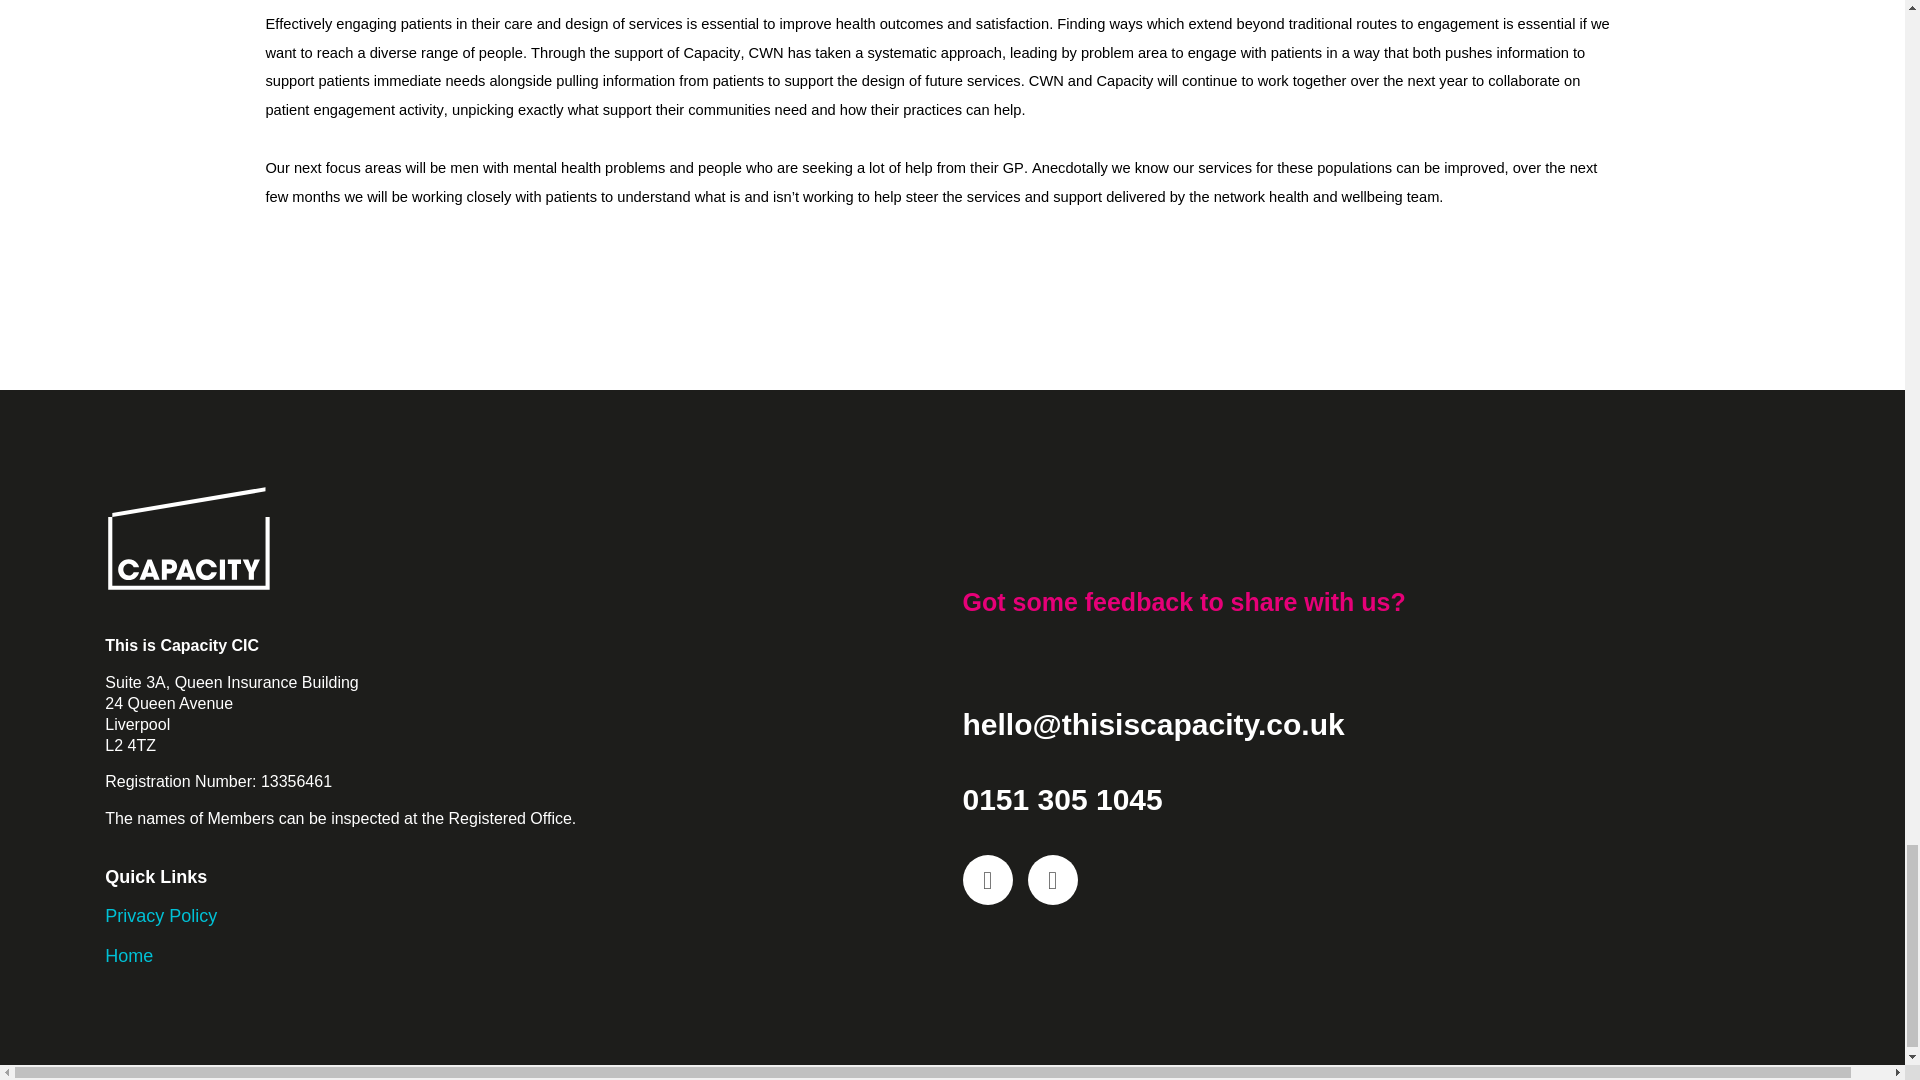 The height and width of the screenshot is (1080, 1920). Describe the element at coordinates (160, 916) in the screenshot. I see `Privacy Policy` at that location.